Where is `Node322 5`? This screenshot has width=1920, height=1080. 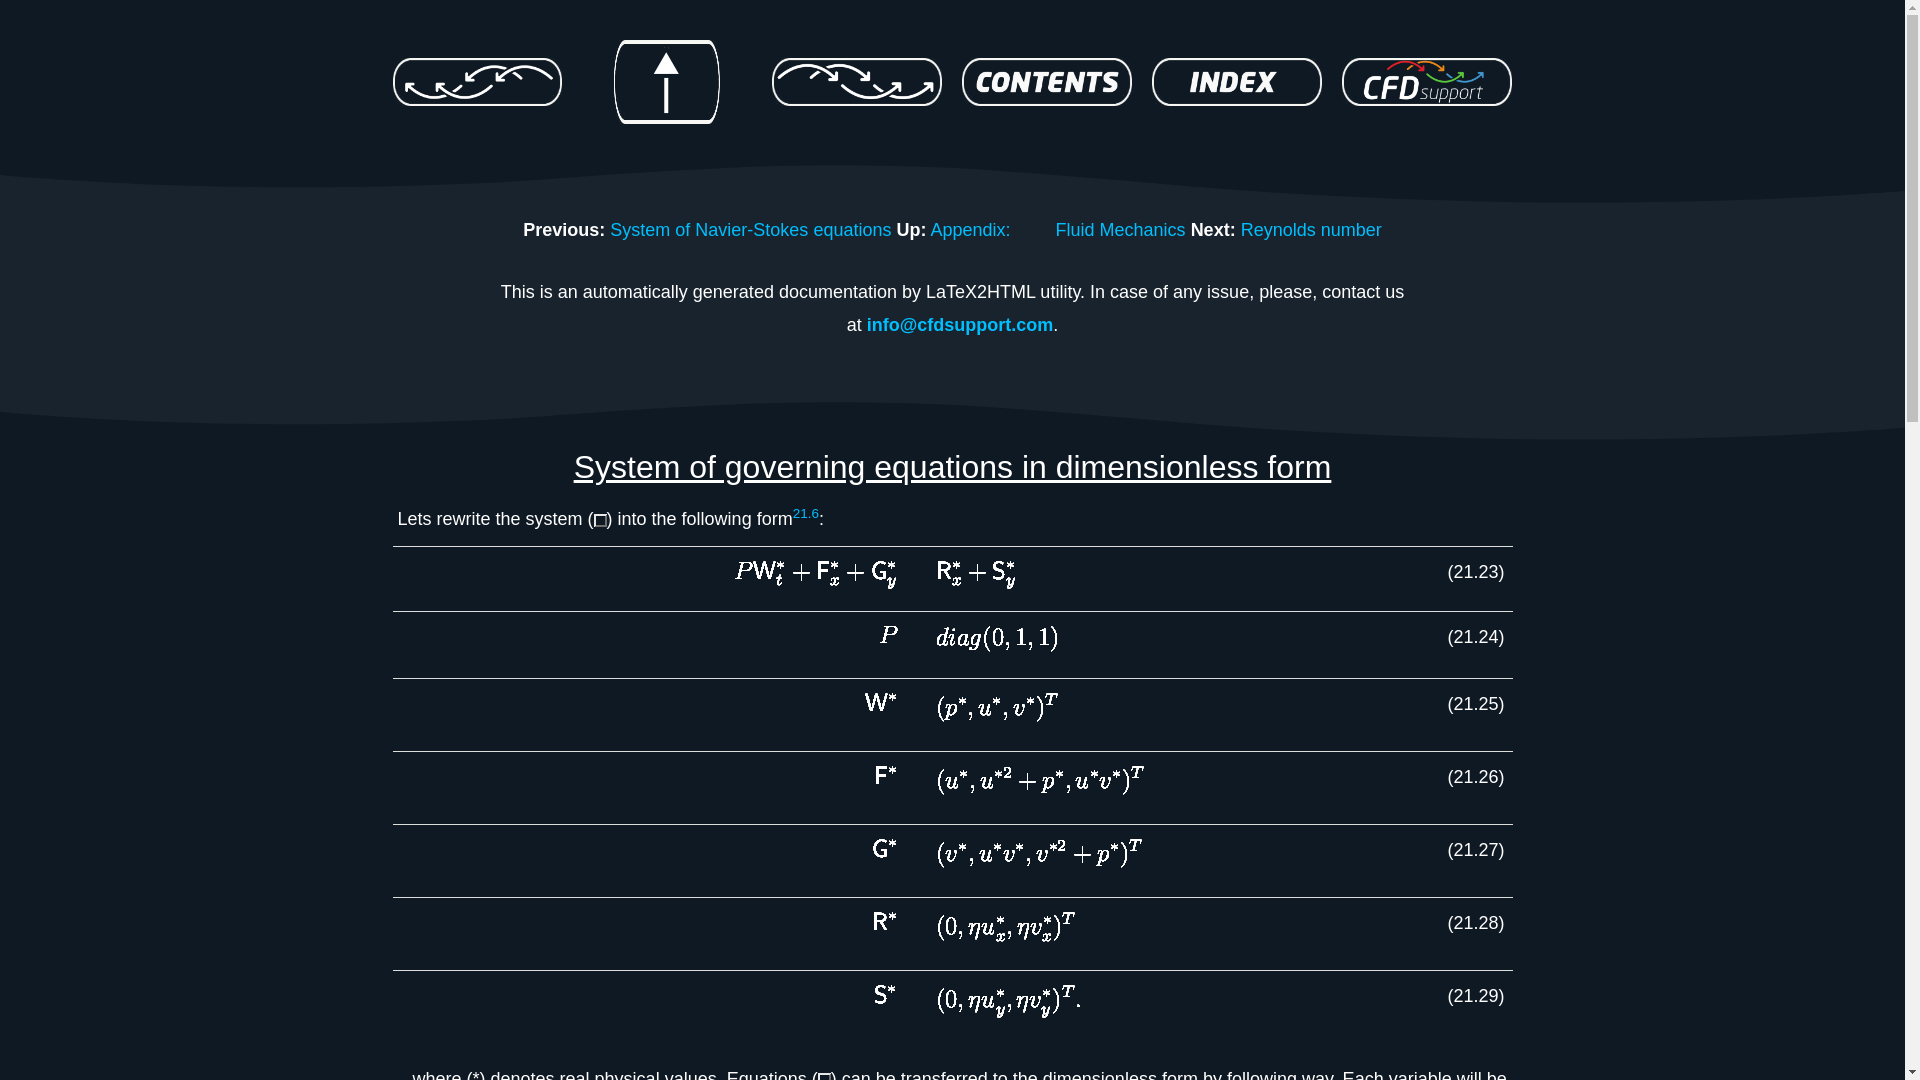 Node322 5 is located at coordinates (1237, 82).